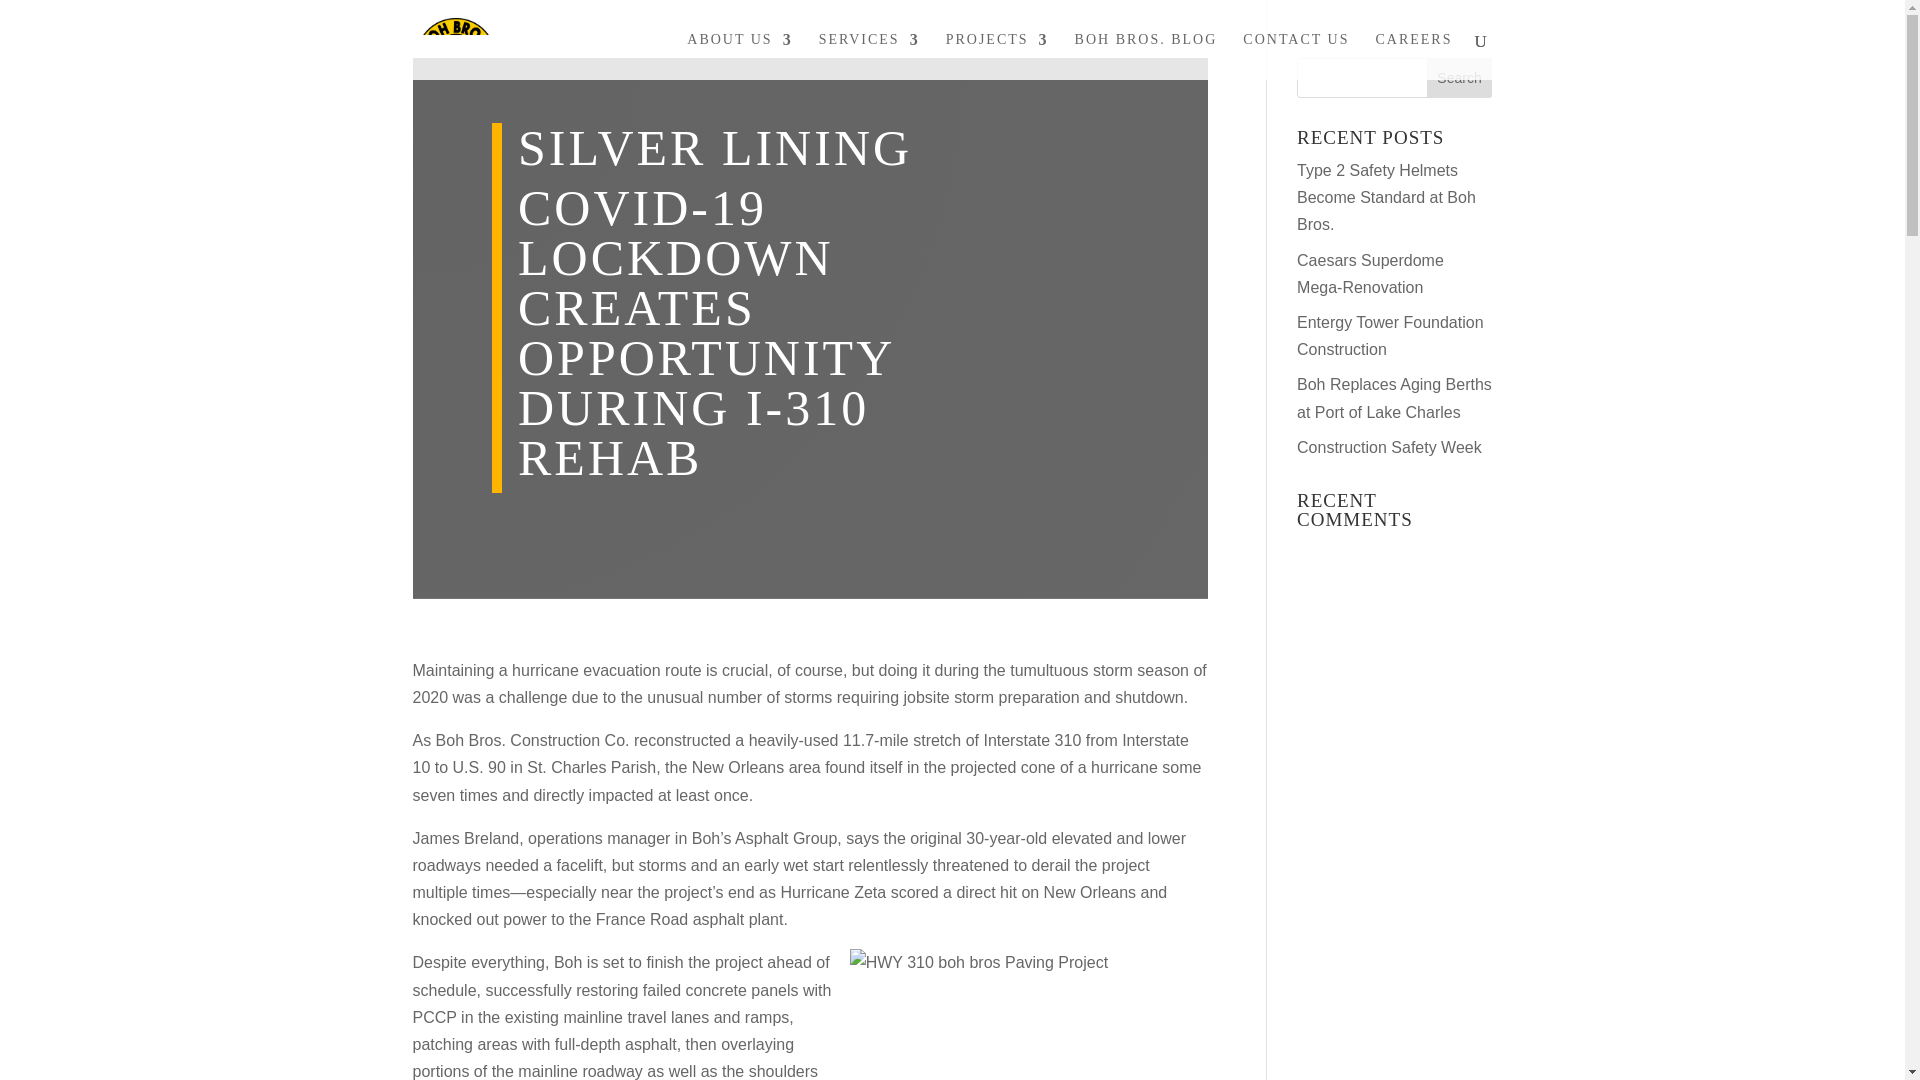 The height and width of the screenshot is (1080, 1920). What do you see at coordinates (1390, 336) in the screenshot?
I see `Entergy Tower Foundation Construction` at bounding box center [1390, 336].